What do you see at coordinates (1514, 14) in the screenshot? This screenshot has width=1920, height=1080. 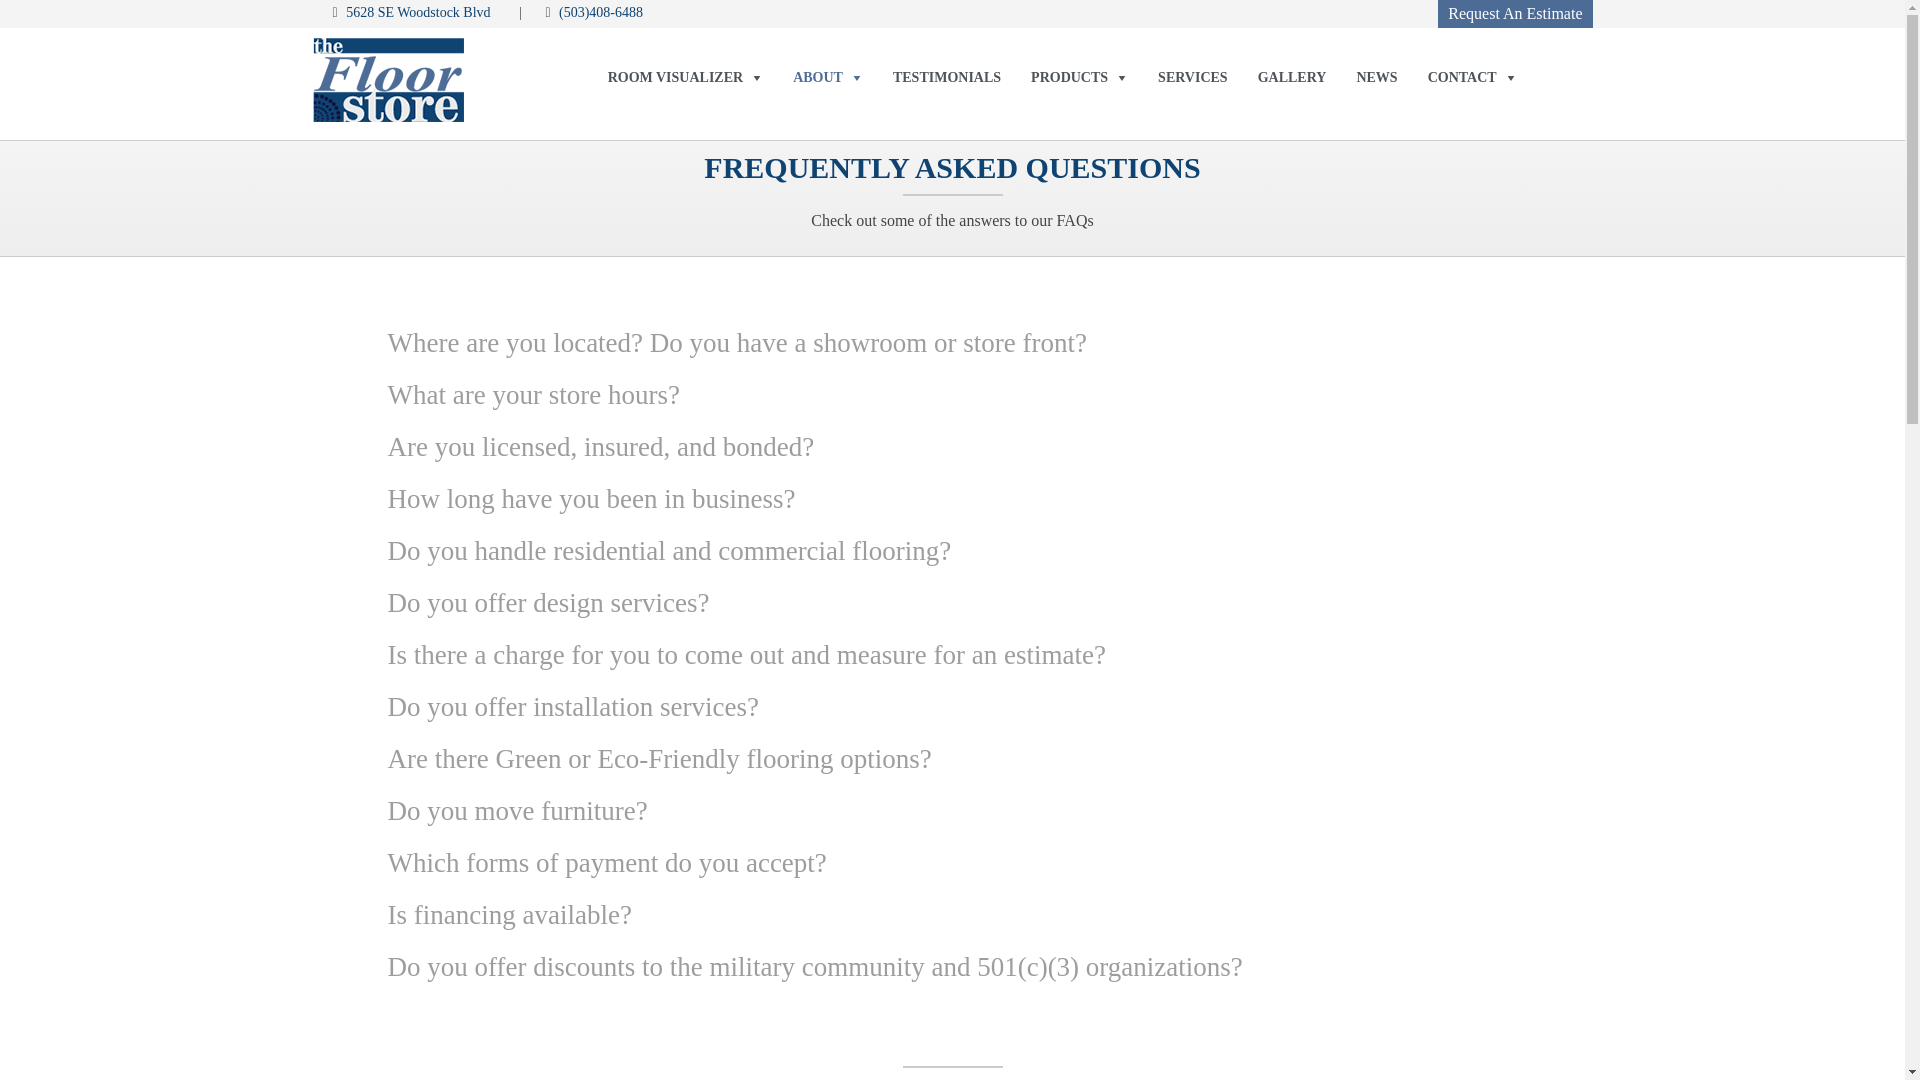 I see `Request An Estimate` at bounding box center [1514, 14].